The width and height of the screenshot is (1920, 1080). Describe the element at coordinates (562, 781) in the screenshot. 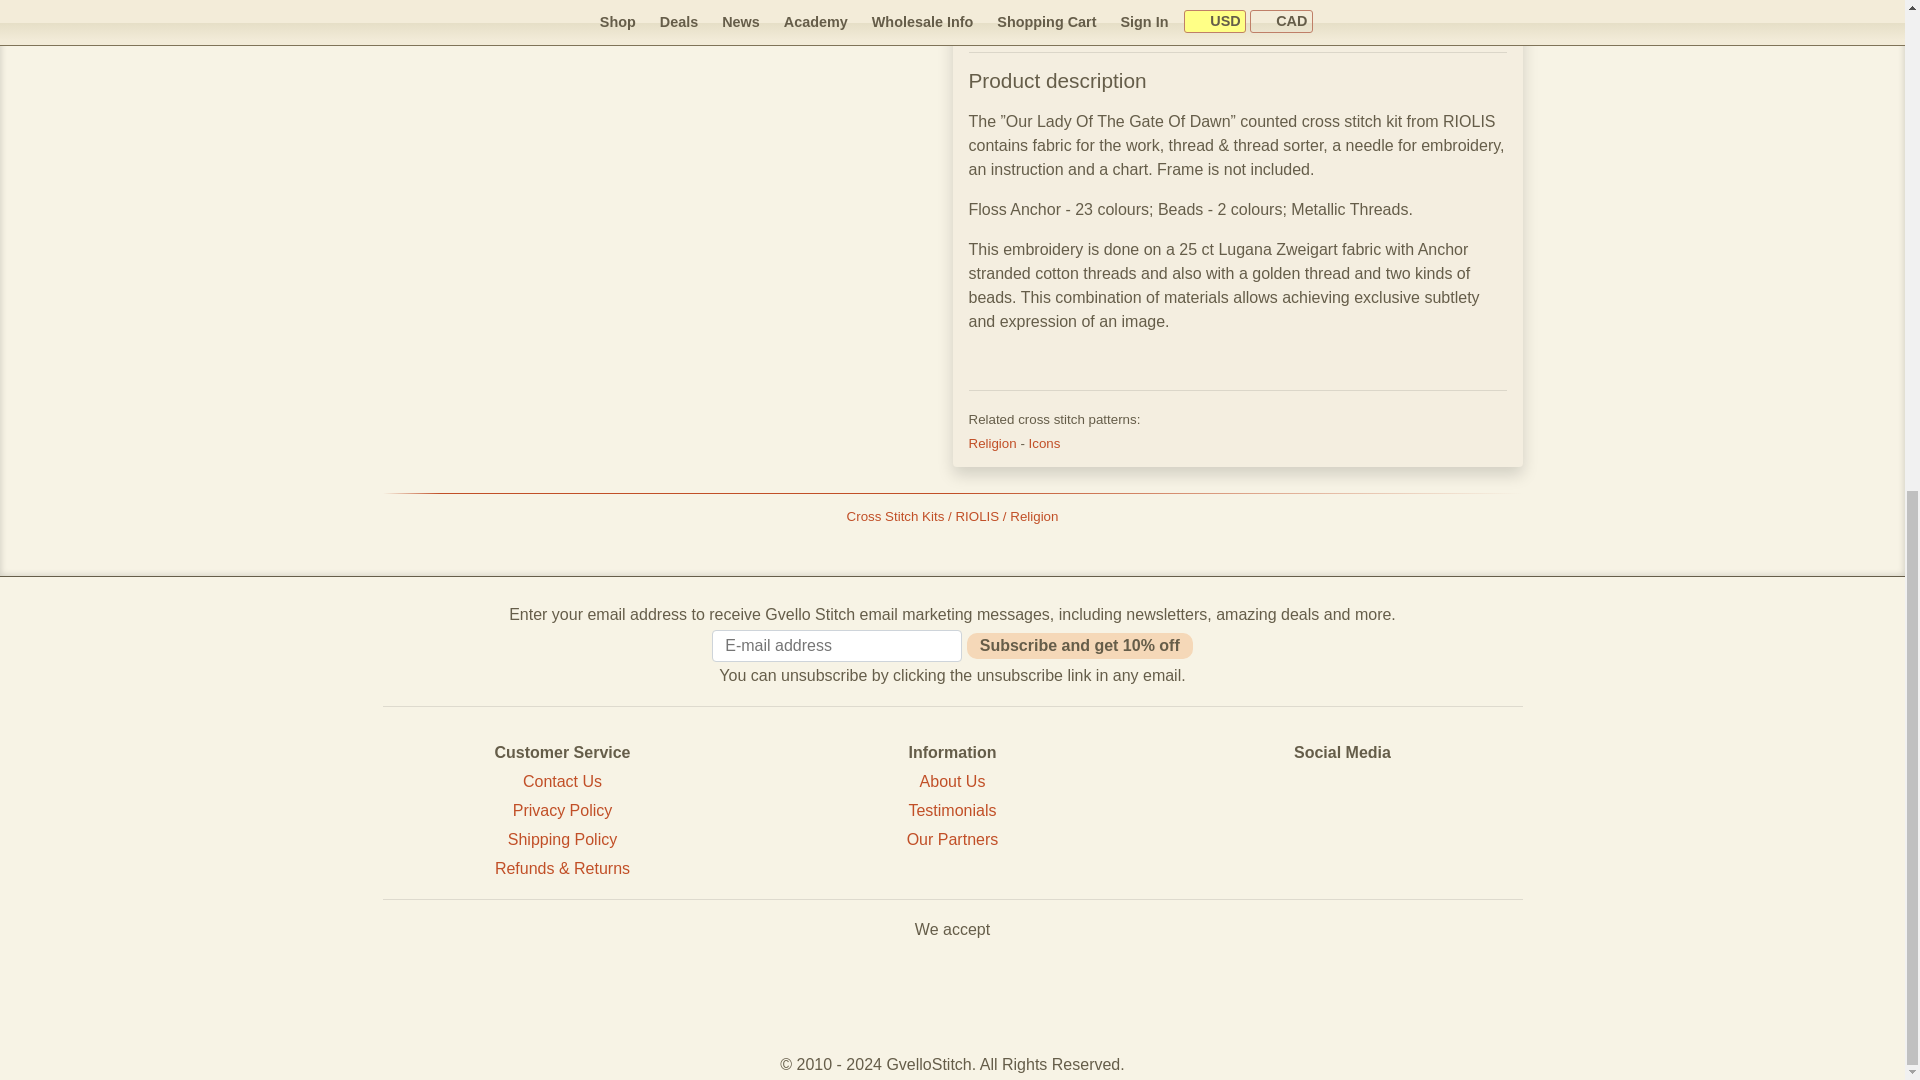

I see `Contact Us` at that location.